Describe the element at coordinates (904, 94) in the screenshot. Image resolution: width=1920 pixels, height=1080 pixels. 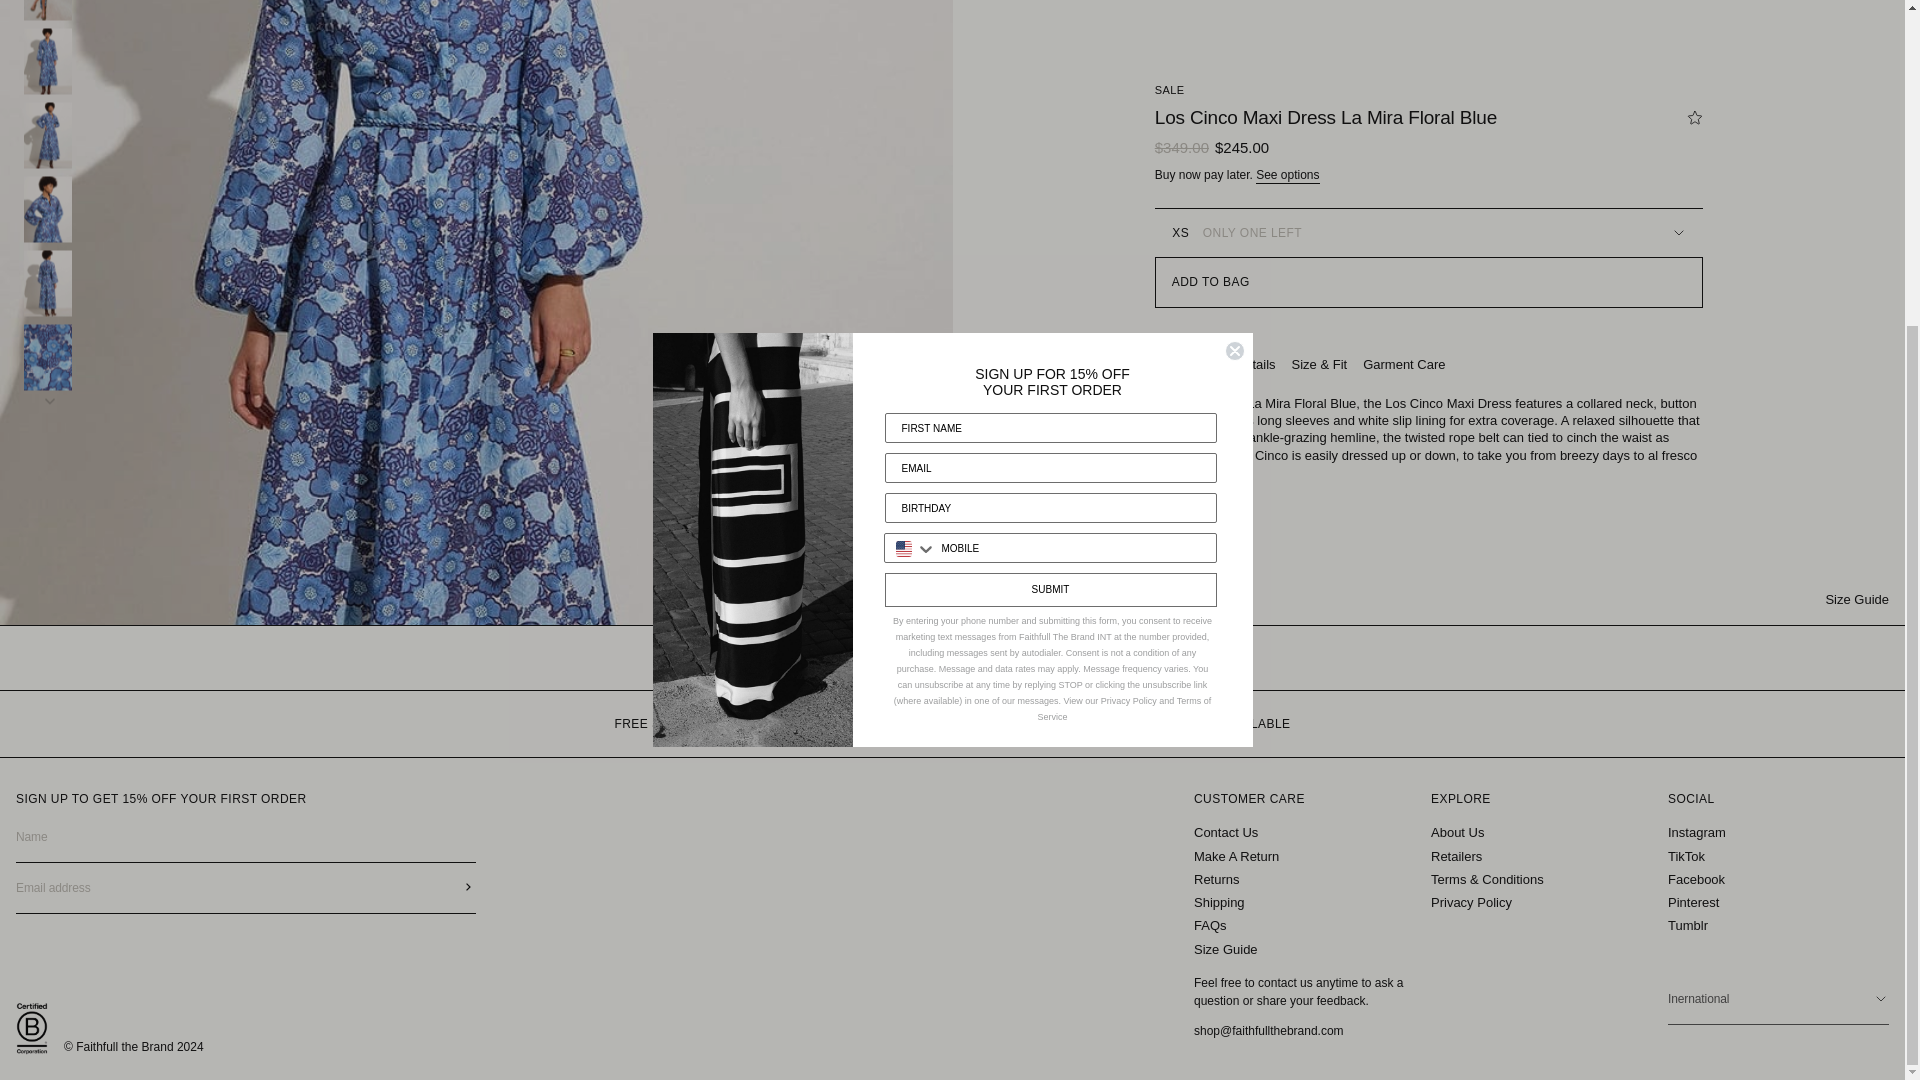
I see `United States` at that location.